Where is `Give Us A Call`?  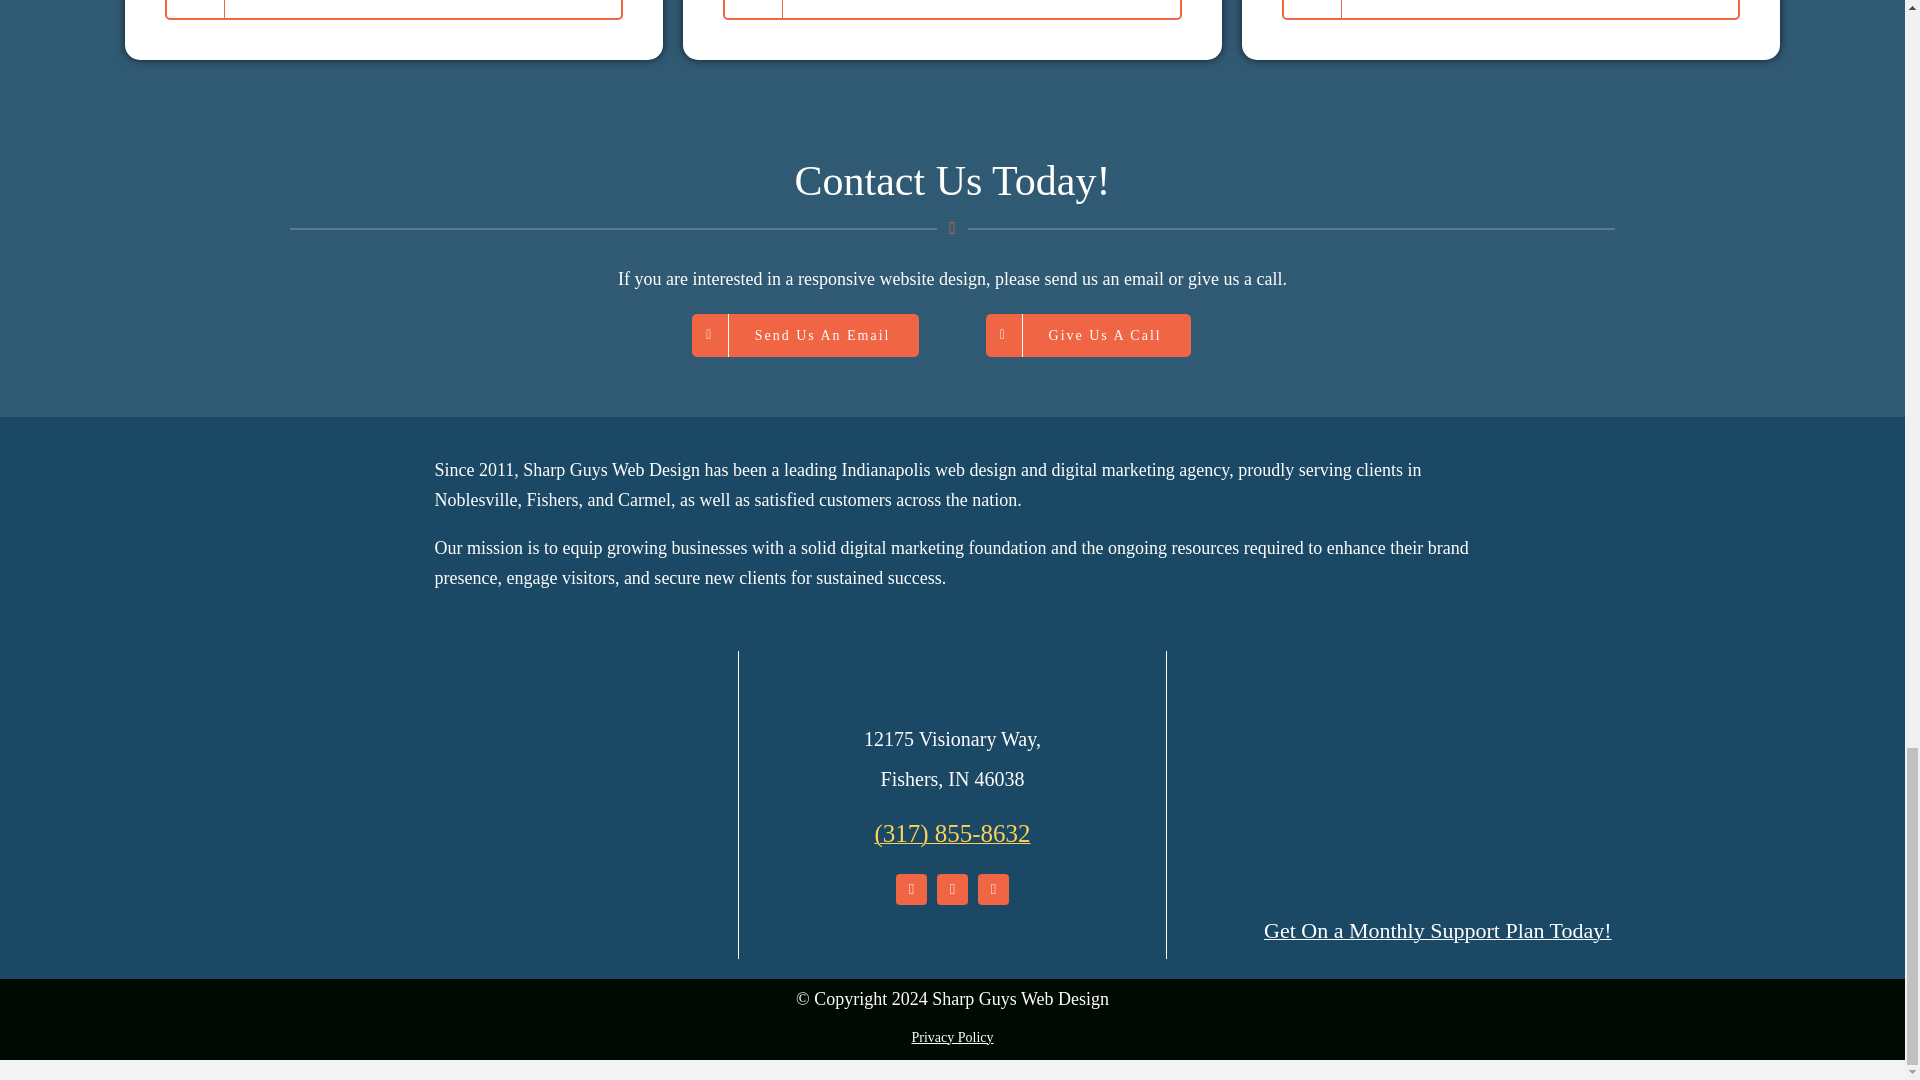
Give Us A Call is located at coordinates (1088, 336).